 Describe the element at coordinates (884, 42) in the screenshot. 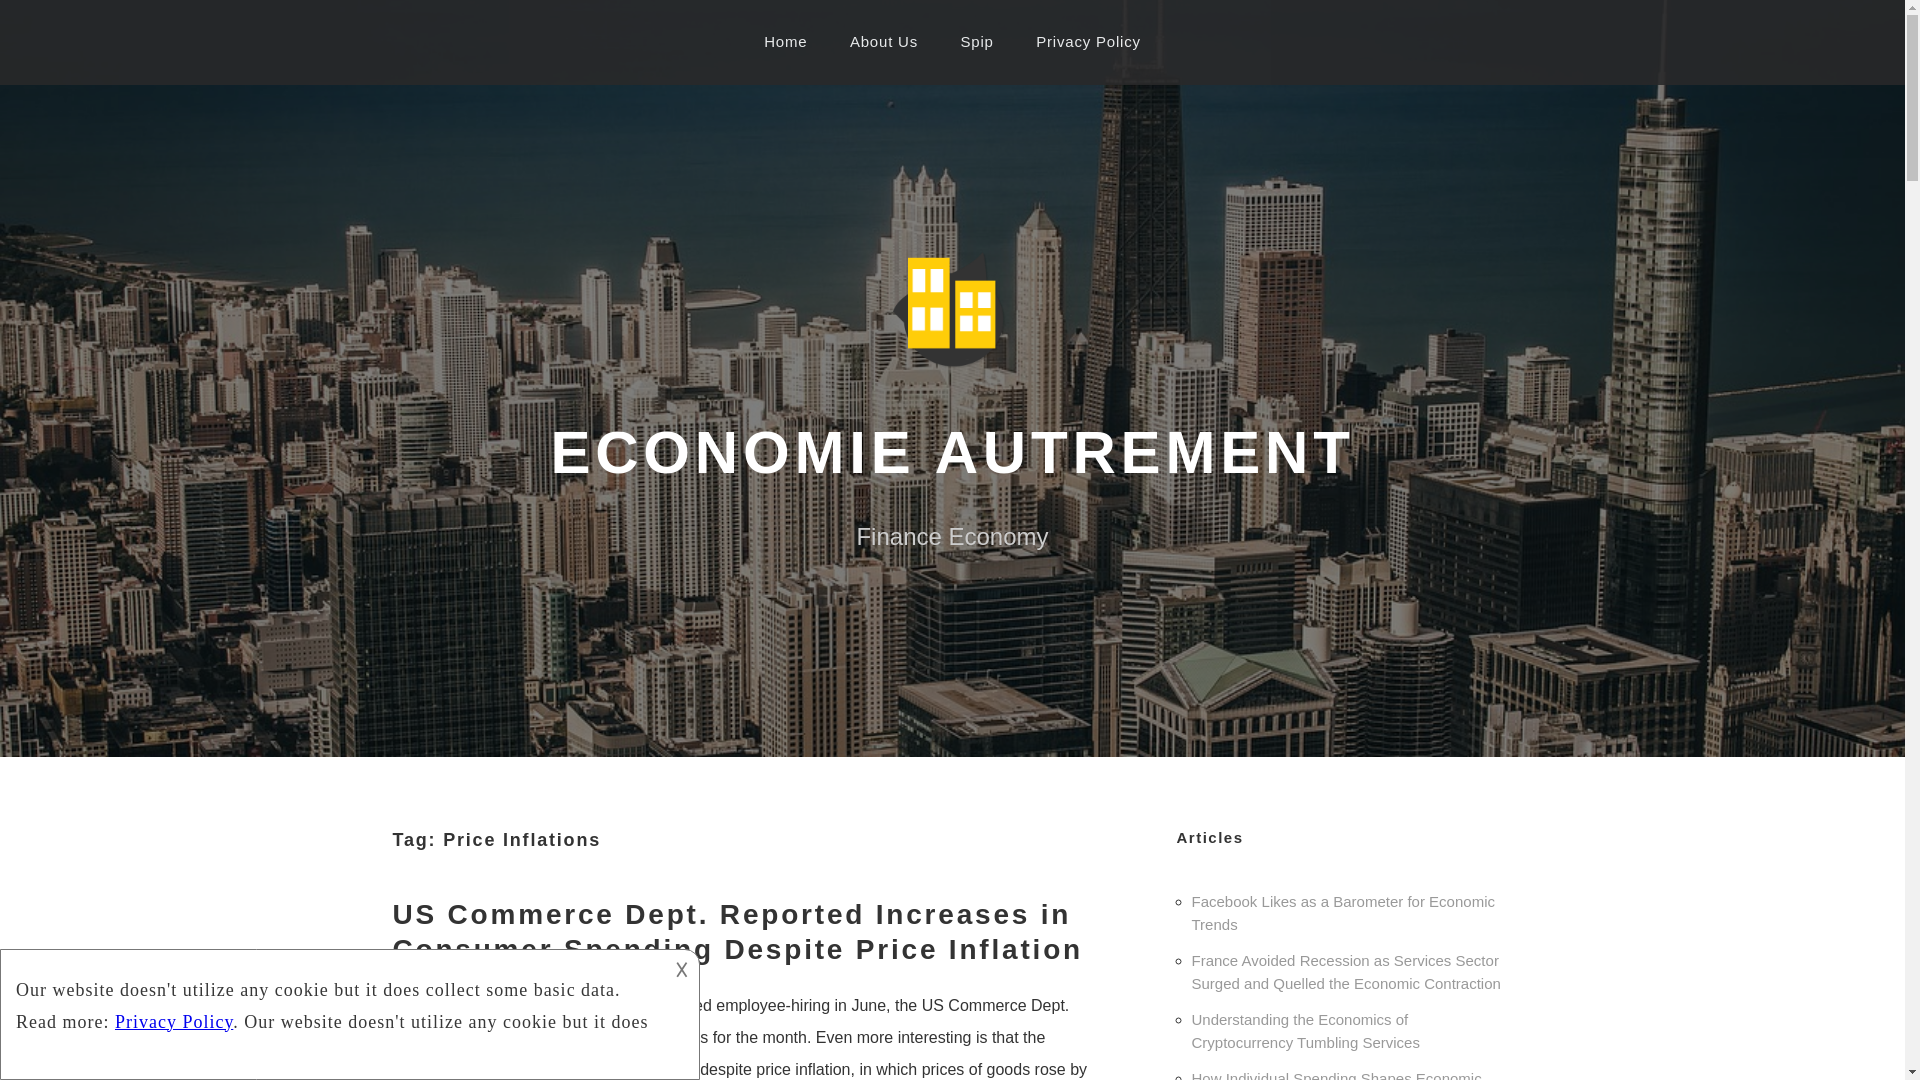

I see `About Us` at that location.